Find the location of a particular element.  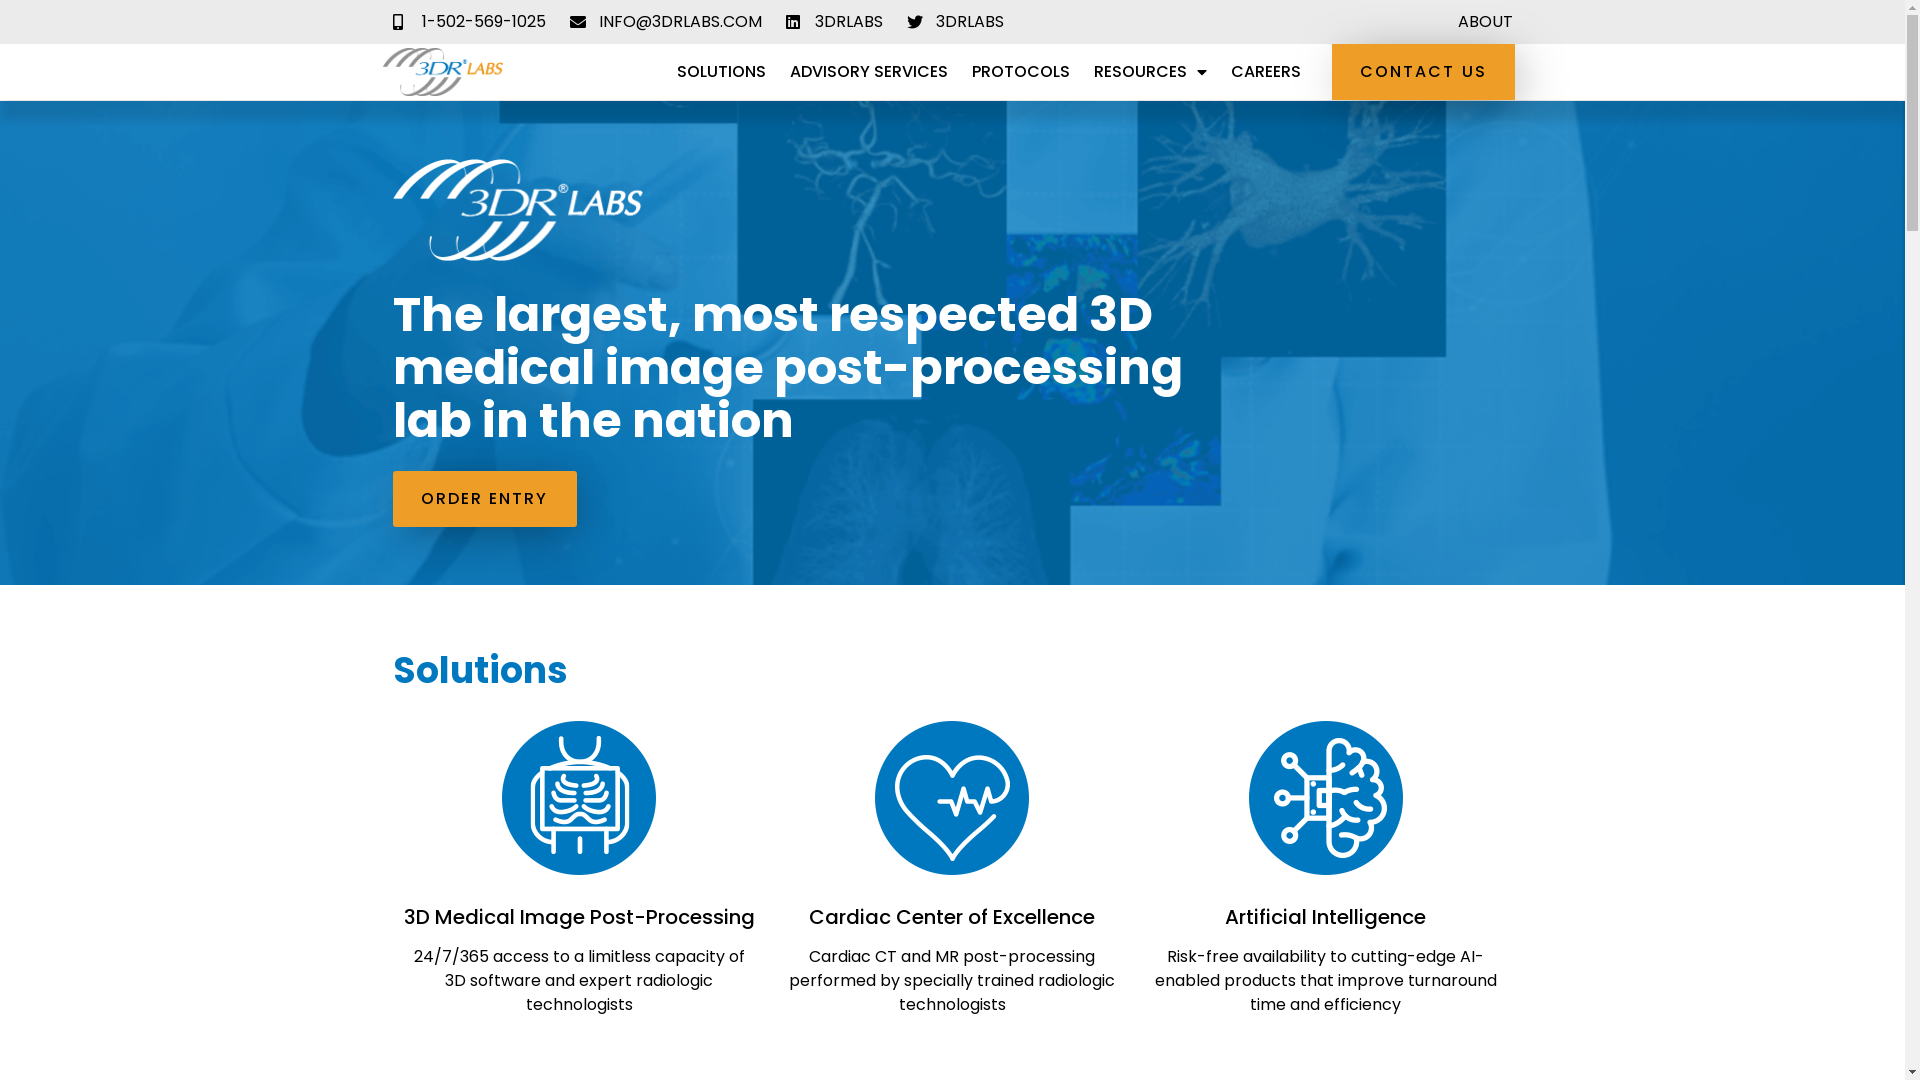

CONTACT US is located at coordinates (1424, 72).